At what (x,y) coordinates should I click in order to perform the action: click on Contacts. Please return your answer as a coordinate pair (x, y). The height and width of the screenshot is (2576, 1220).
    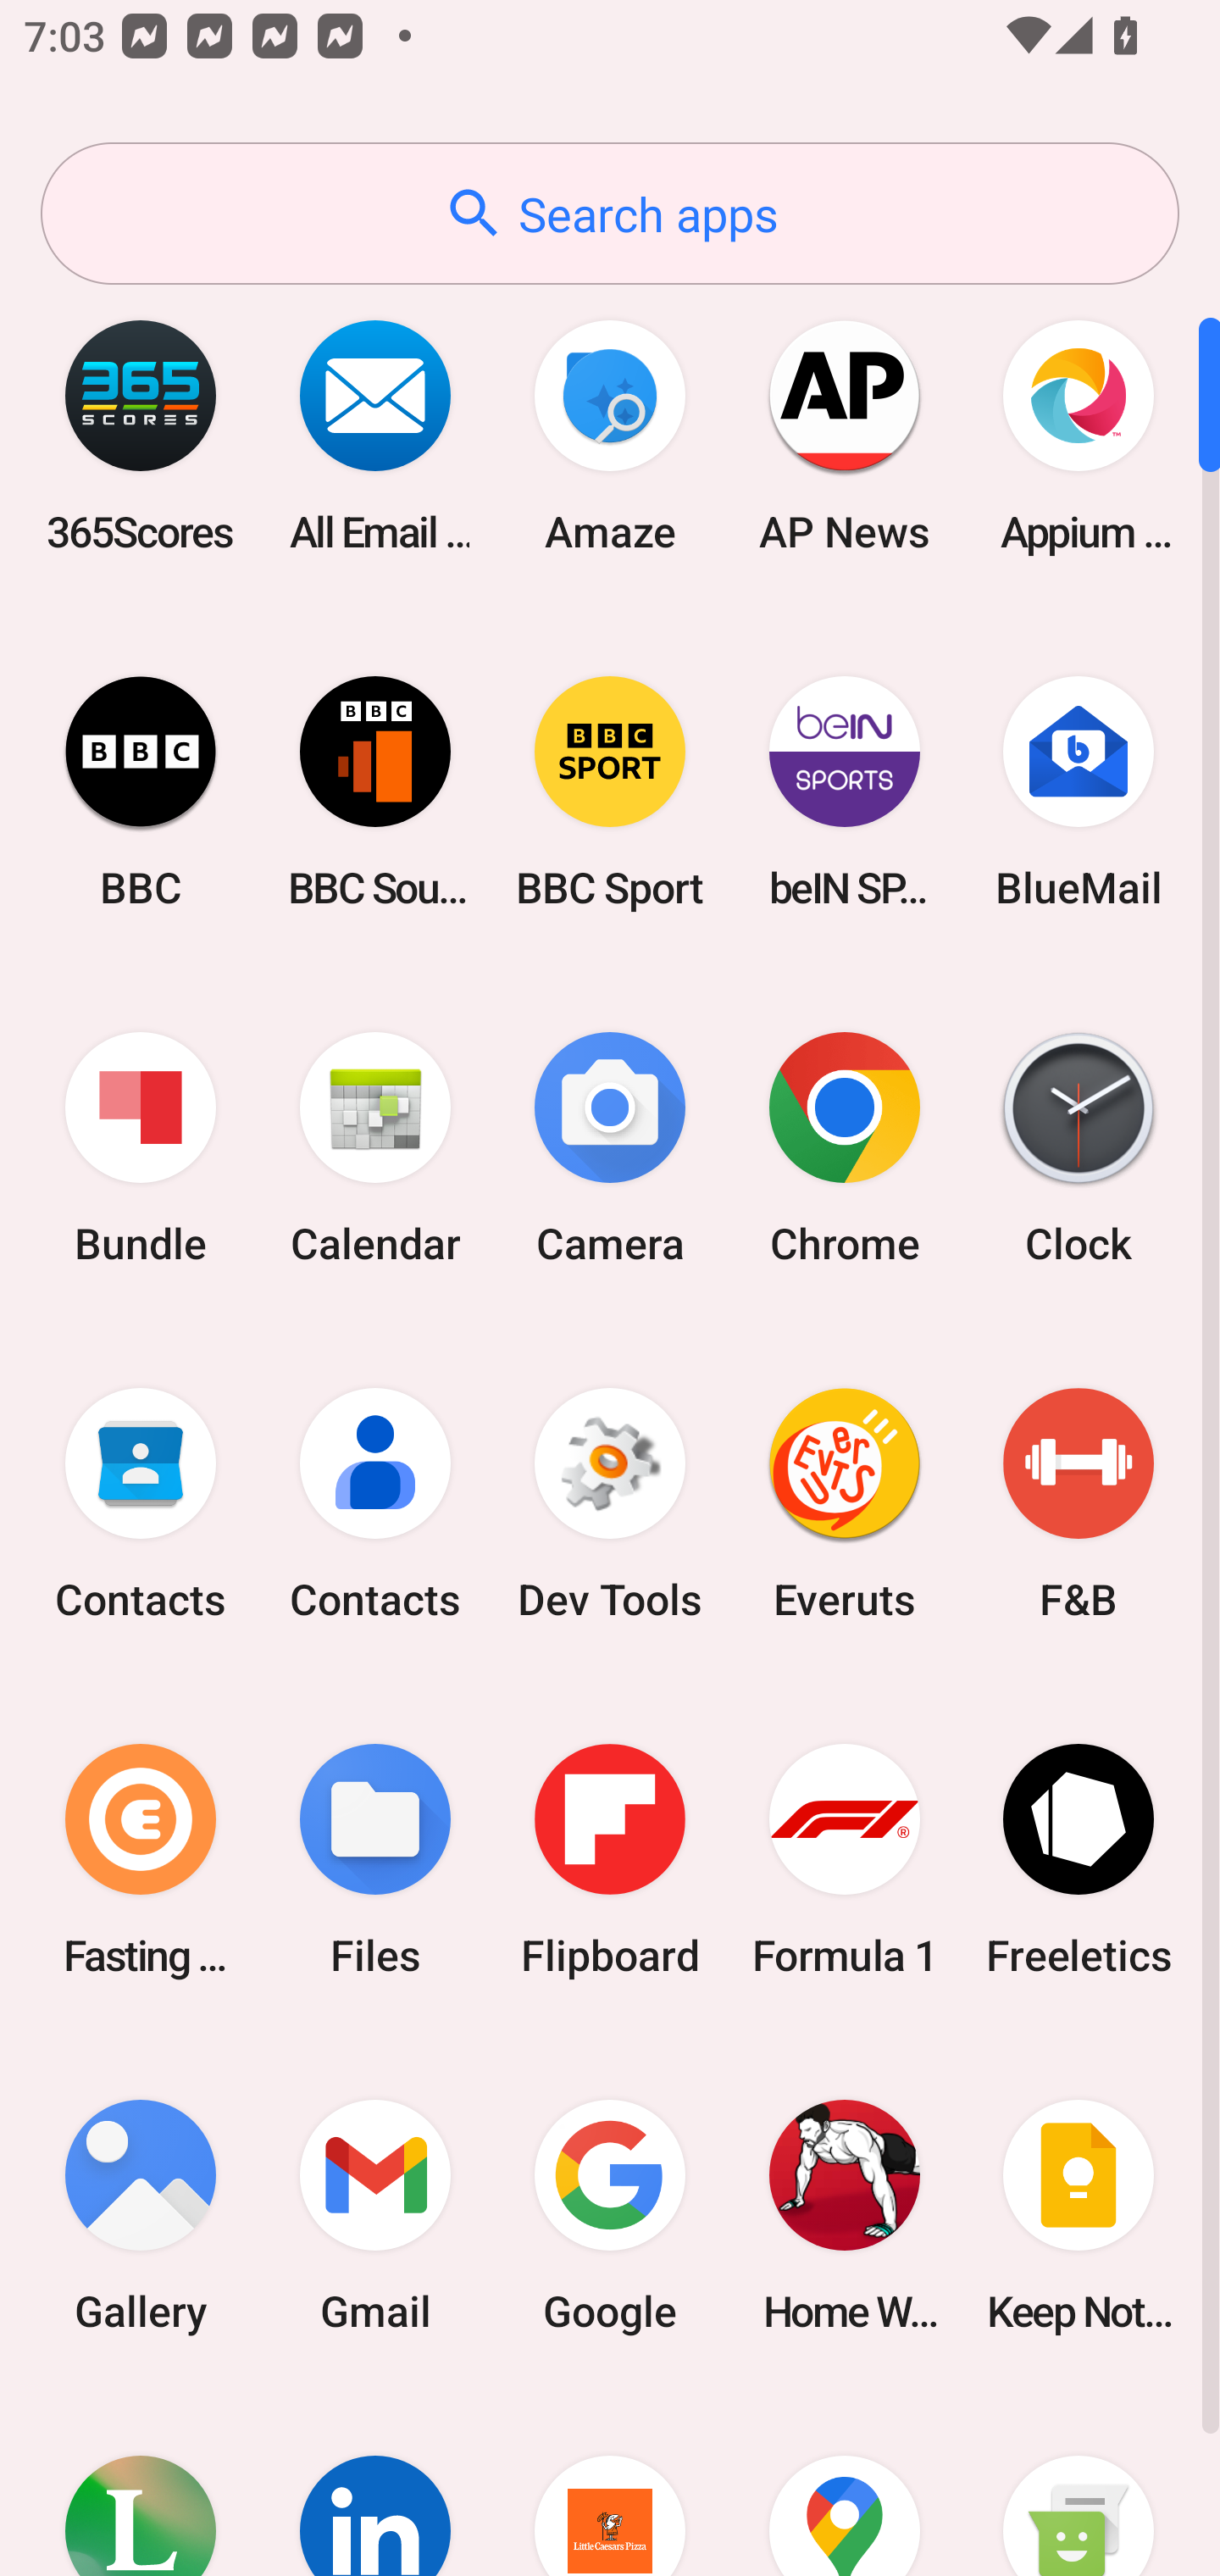
    Looking at the image, I should click on (375, 1504).